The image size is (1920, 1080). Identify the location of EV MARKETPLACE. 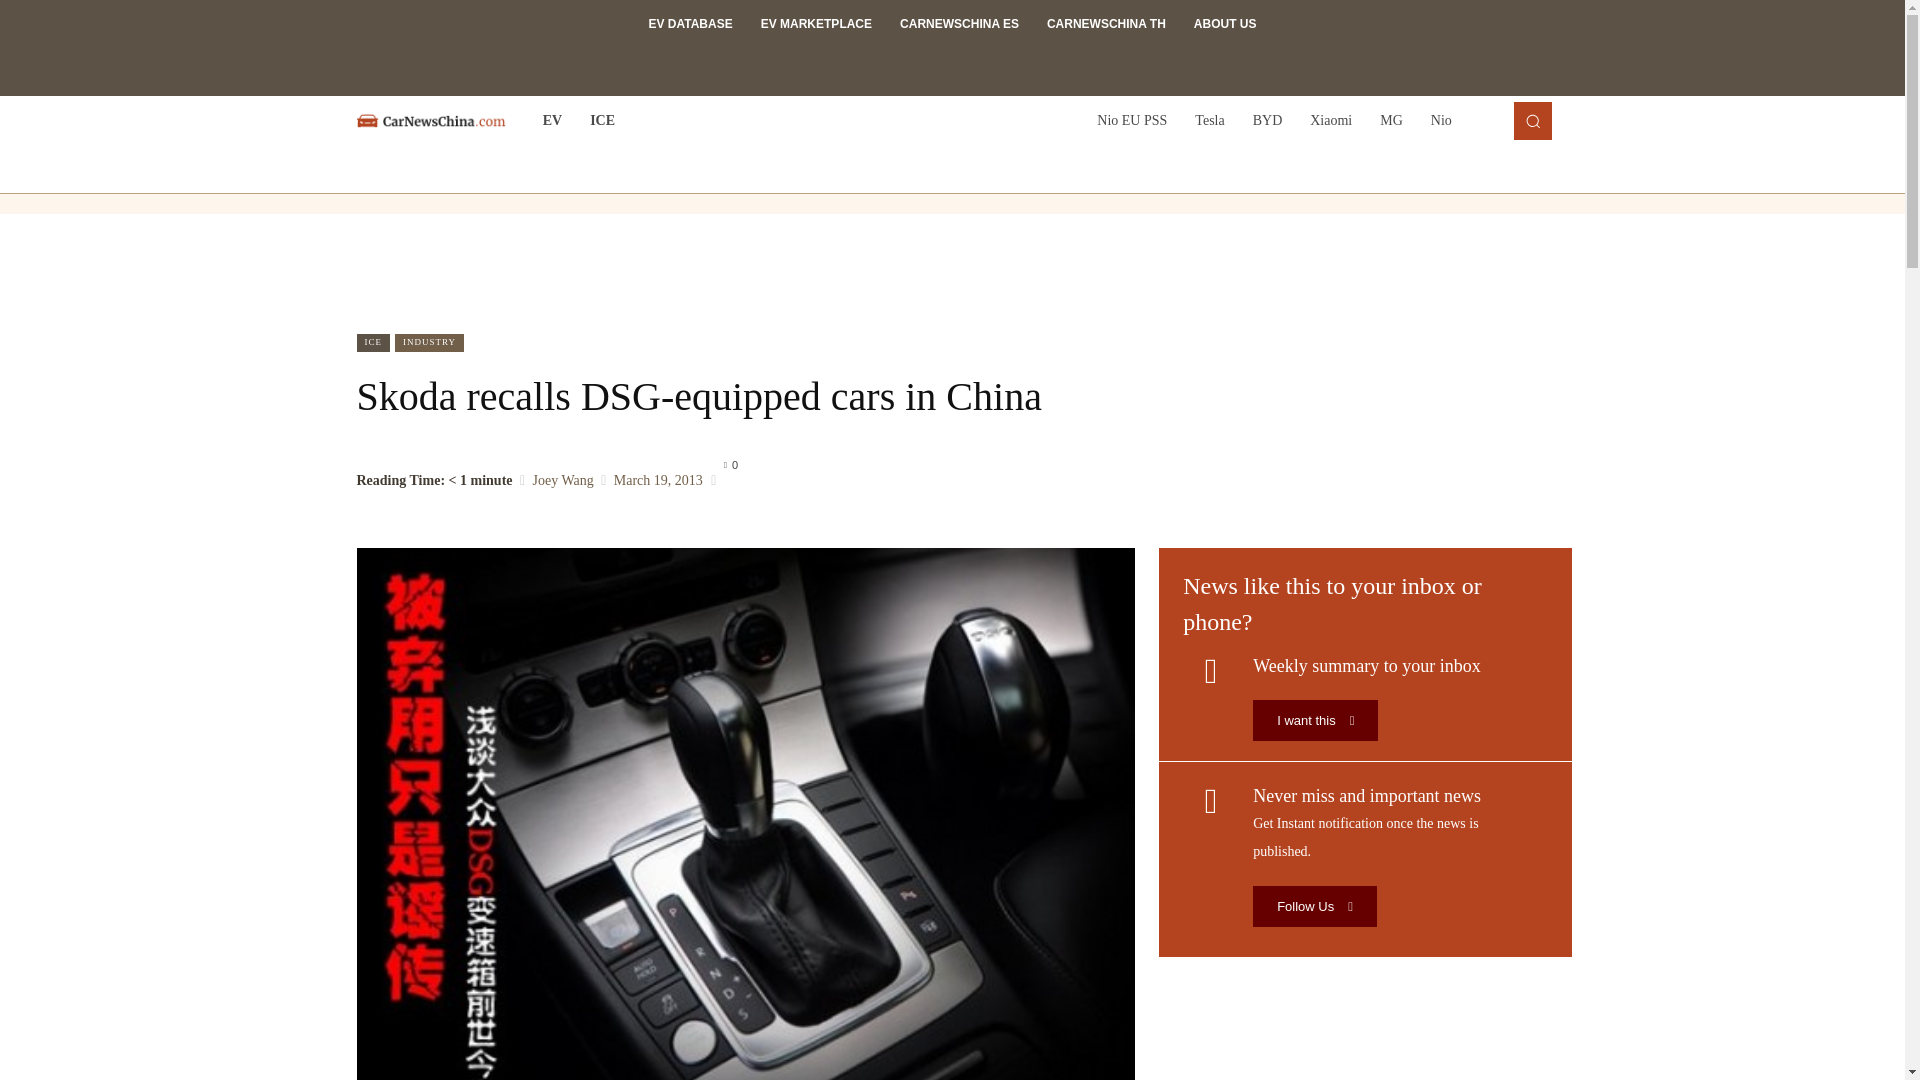
(816, 24).